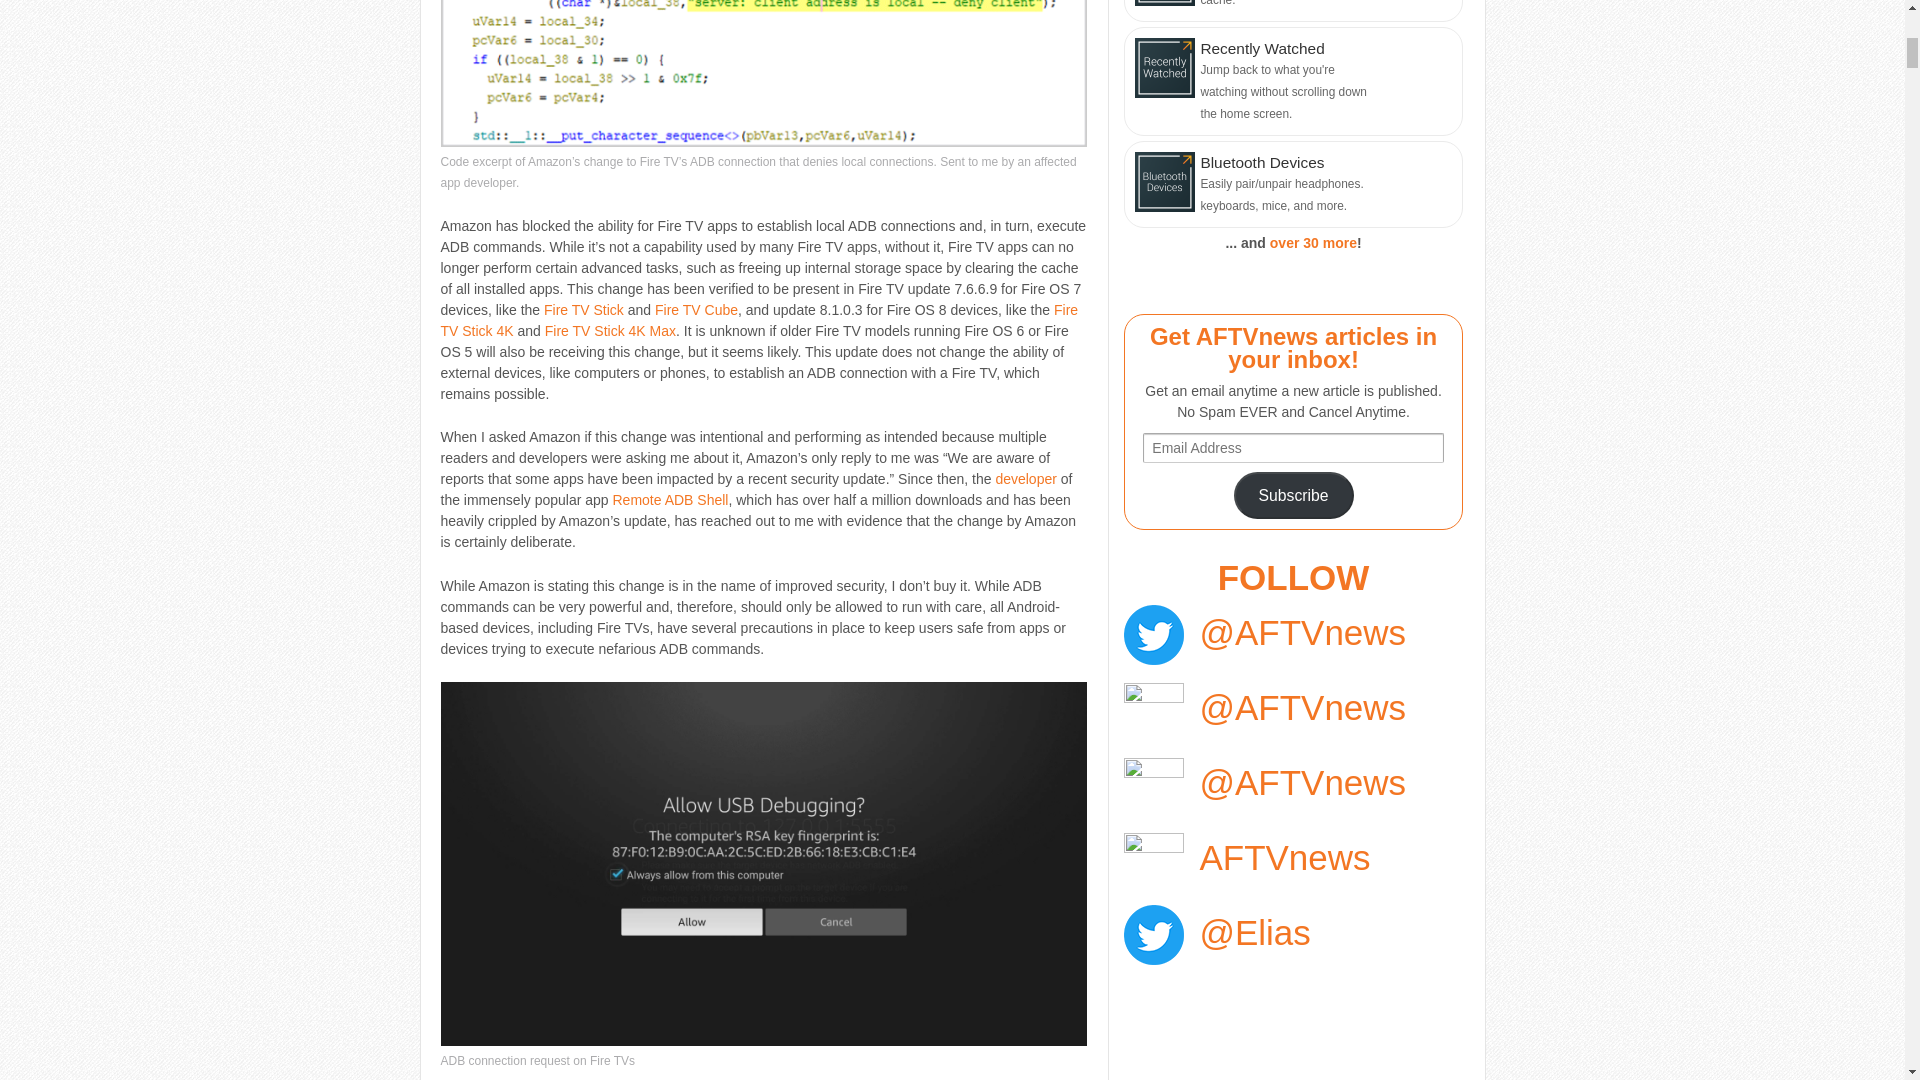 The height and width of the screenshot is (1080, 1920). Describe the element at coordinates (610, 330) in the screenshot. I see `Fire TV Stick 4K Max` at that location.